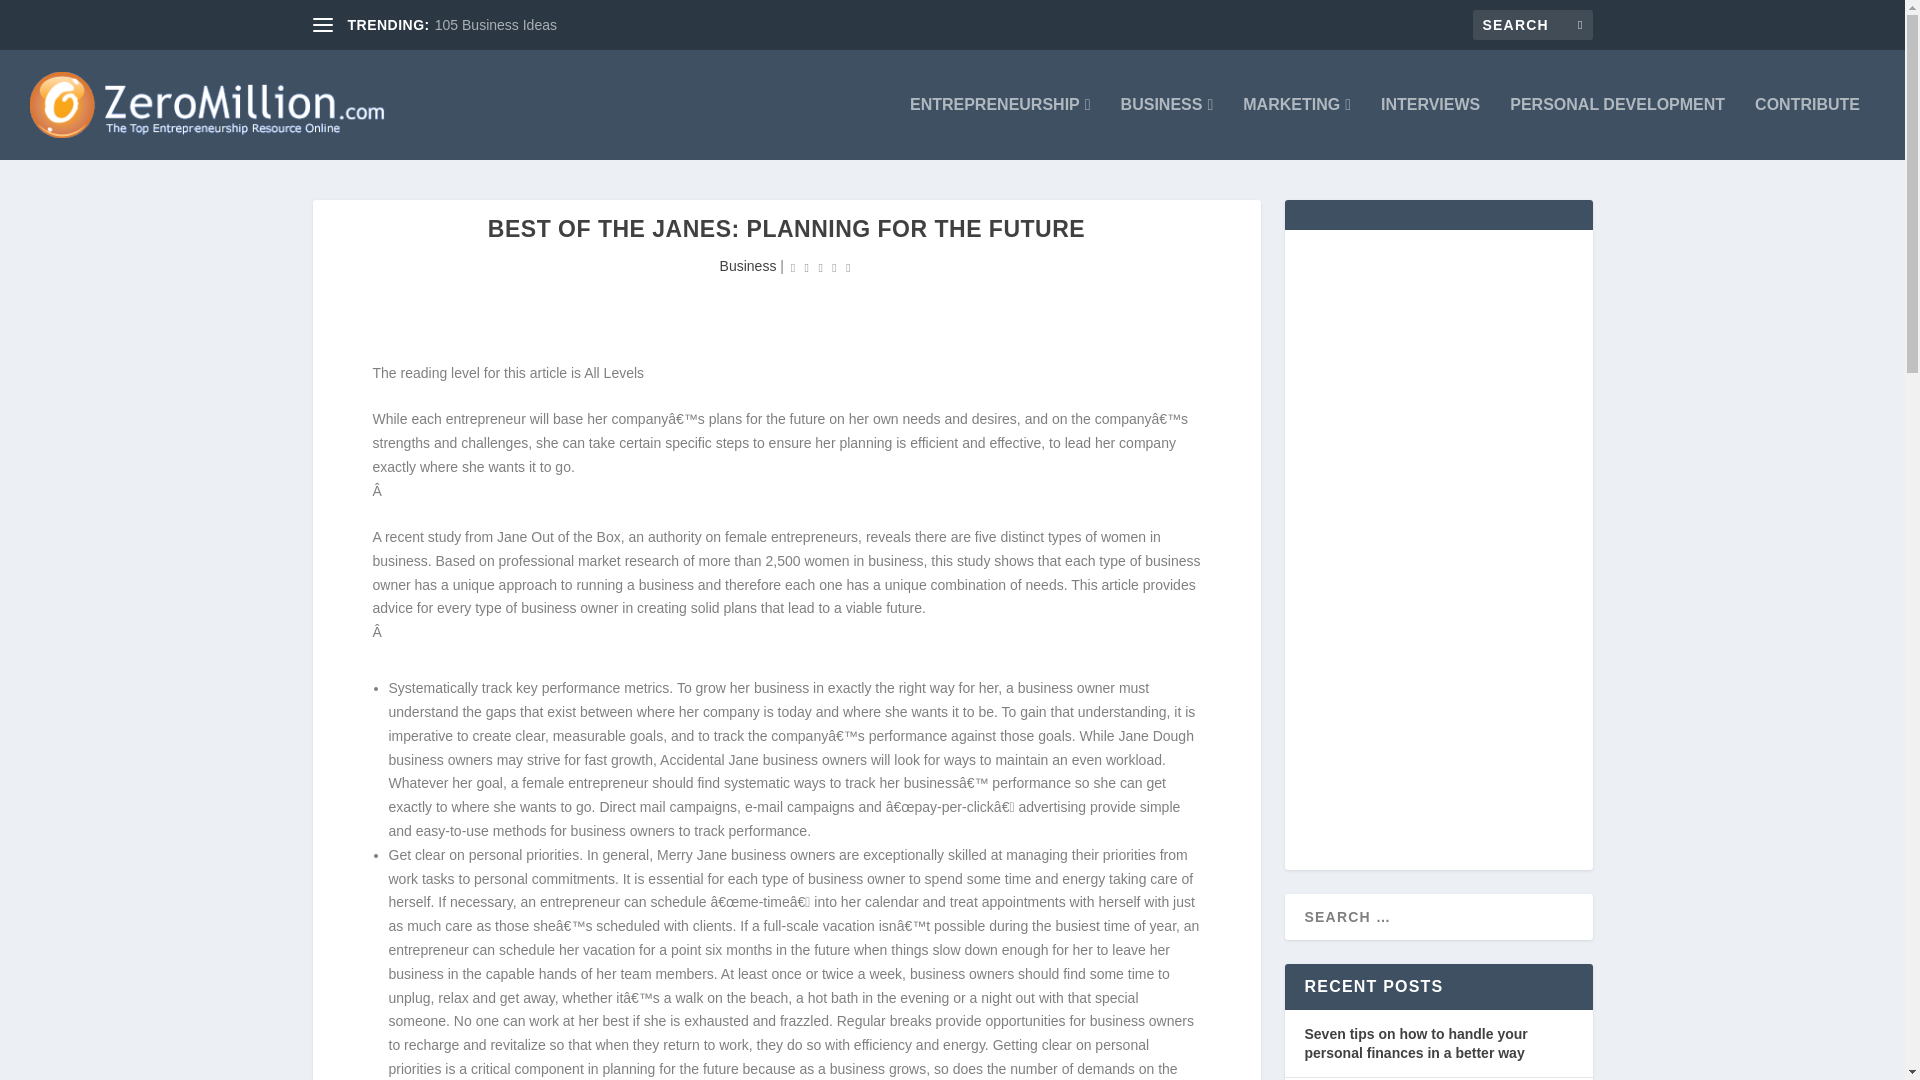 The width and height of the screenshot is (1920, 1080). Describe the element at coordinates (1807, 128) in the screenshot. I see `CONTRIBUTE` at that location.